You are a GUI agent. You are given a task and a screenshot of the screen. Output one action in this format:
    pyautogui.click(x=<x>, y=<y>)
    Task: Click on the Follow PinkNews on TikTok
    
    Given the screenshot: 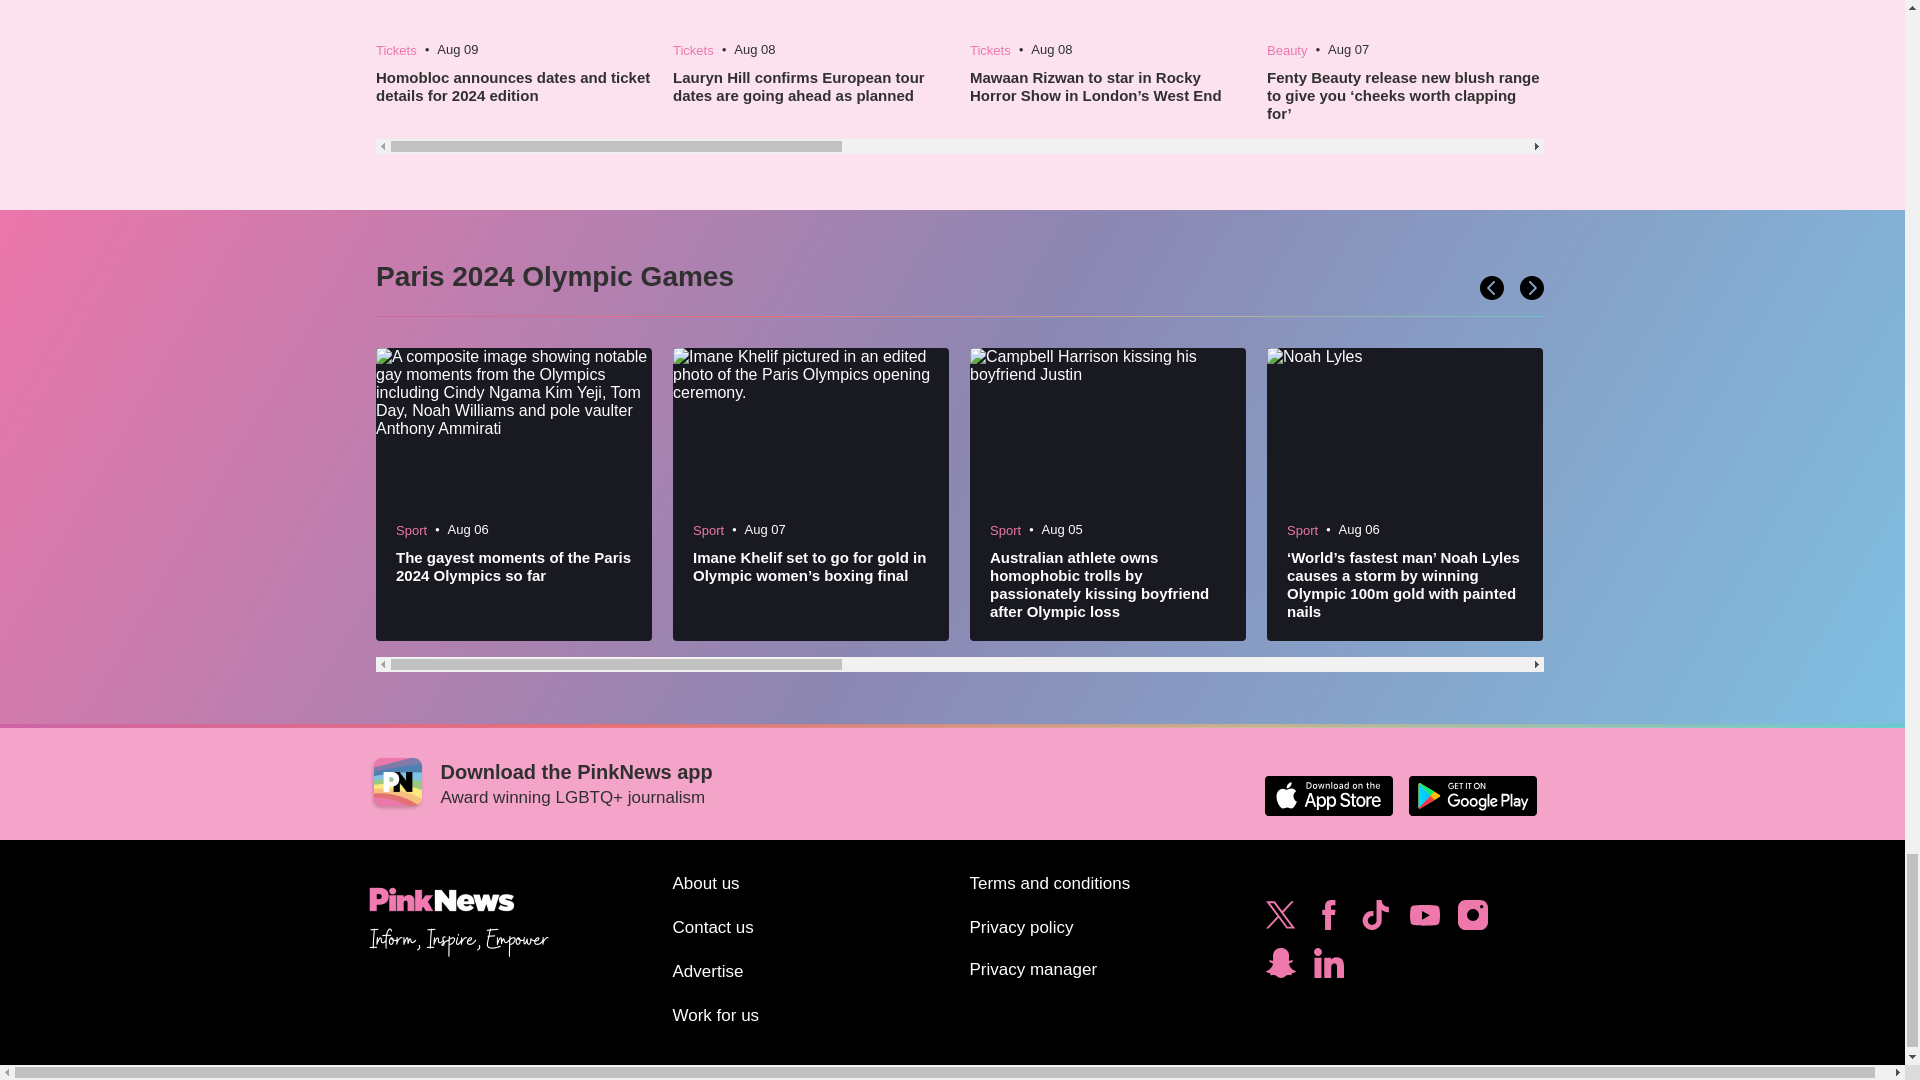 What is the action you would take?
    pyautogui.click(x=1375, y=920)
    